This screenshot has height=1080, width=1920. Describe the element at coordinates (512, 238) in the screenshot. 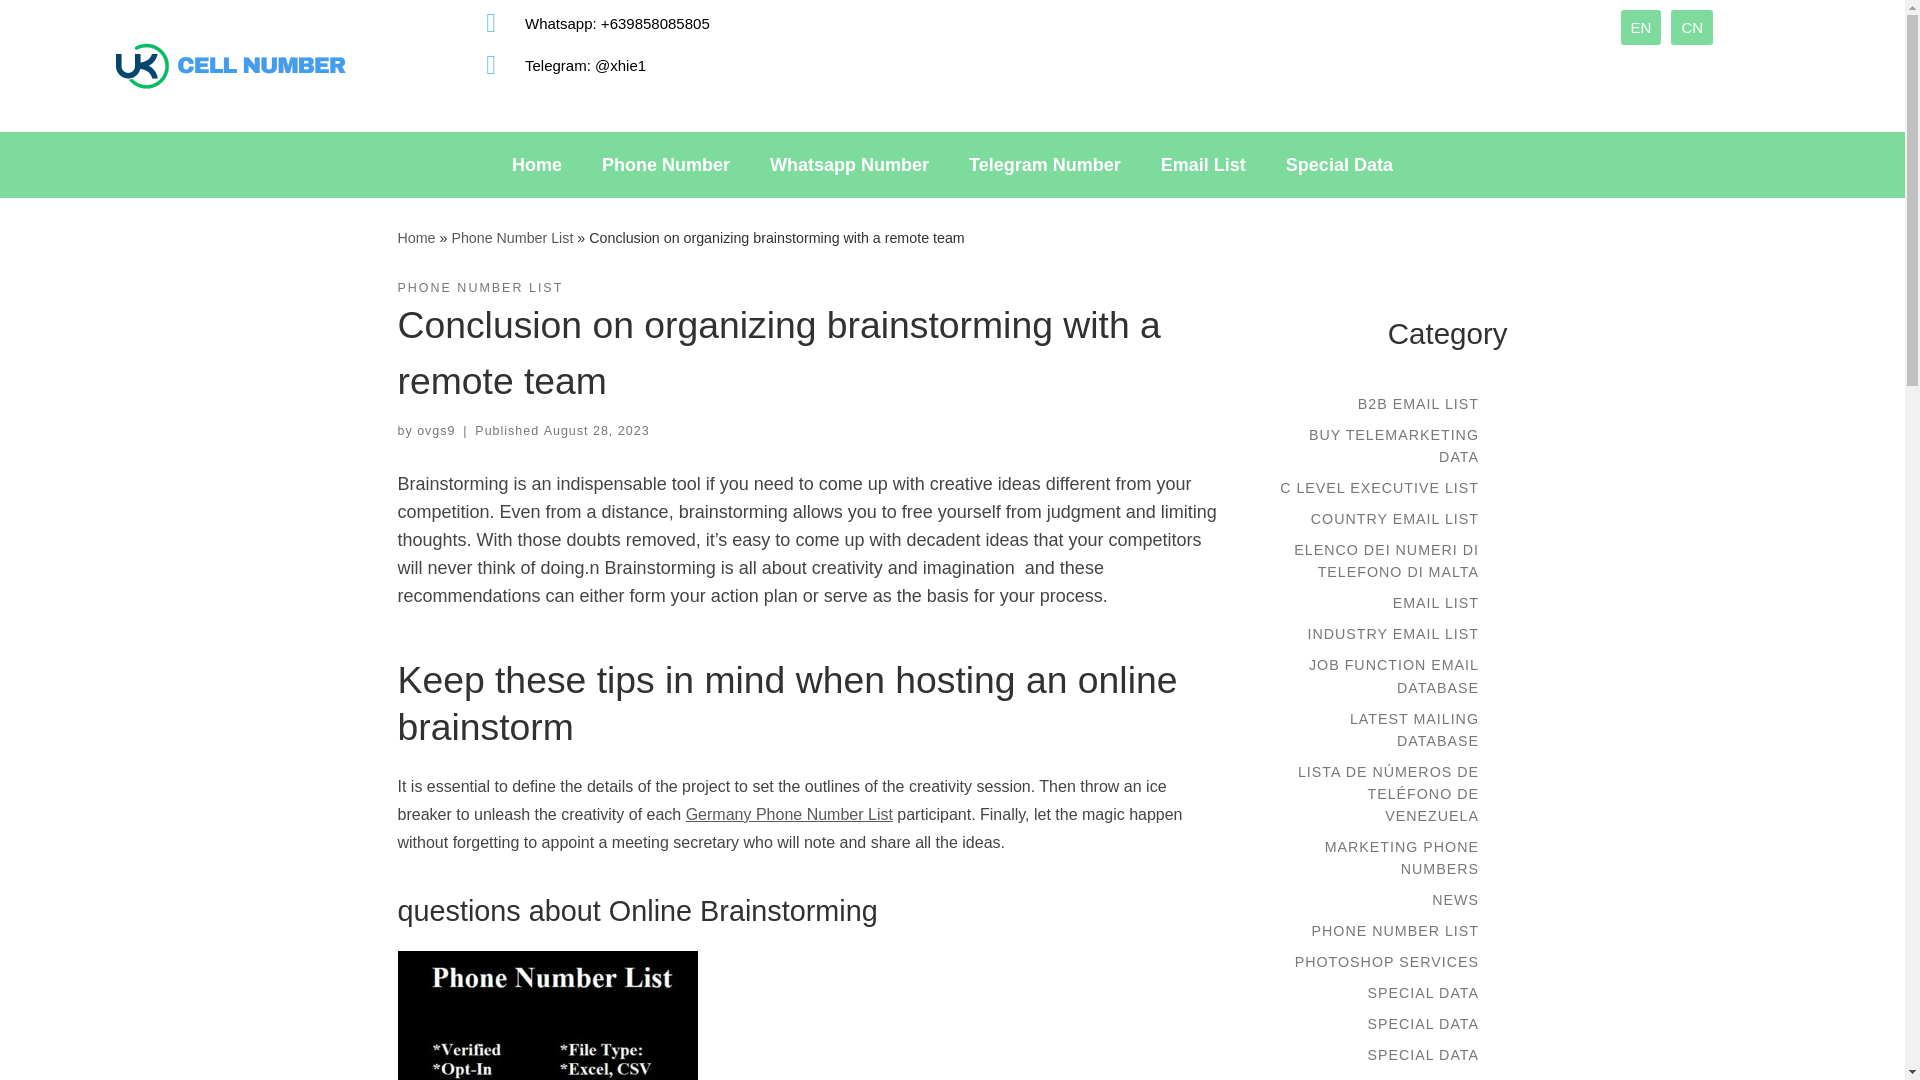

I see `Phone Number List` at that location.